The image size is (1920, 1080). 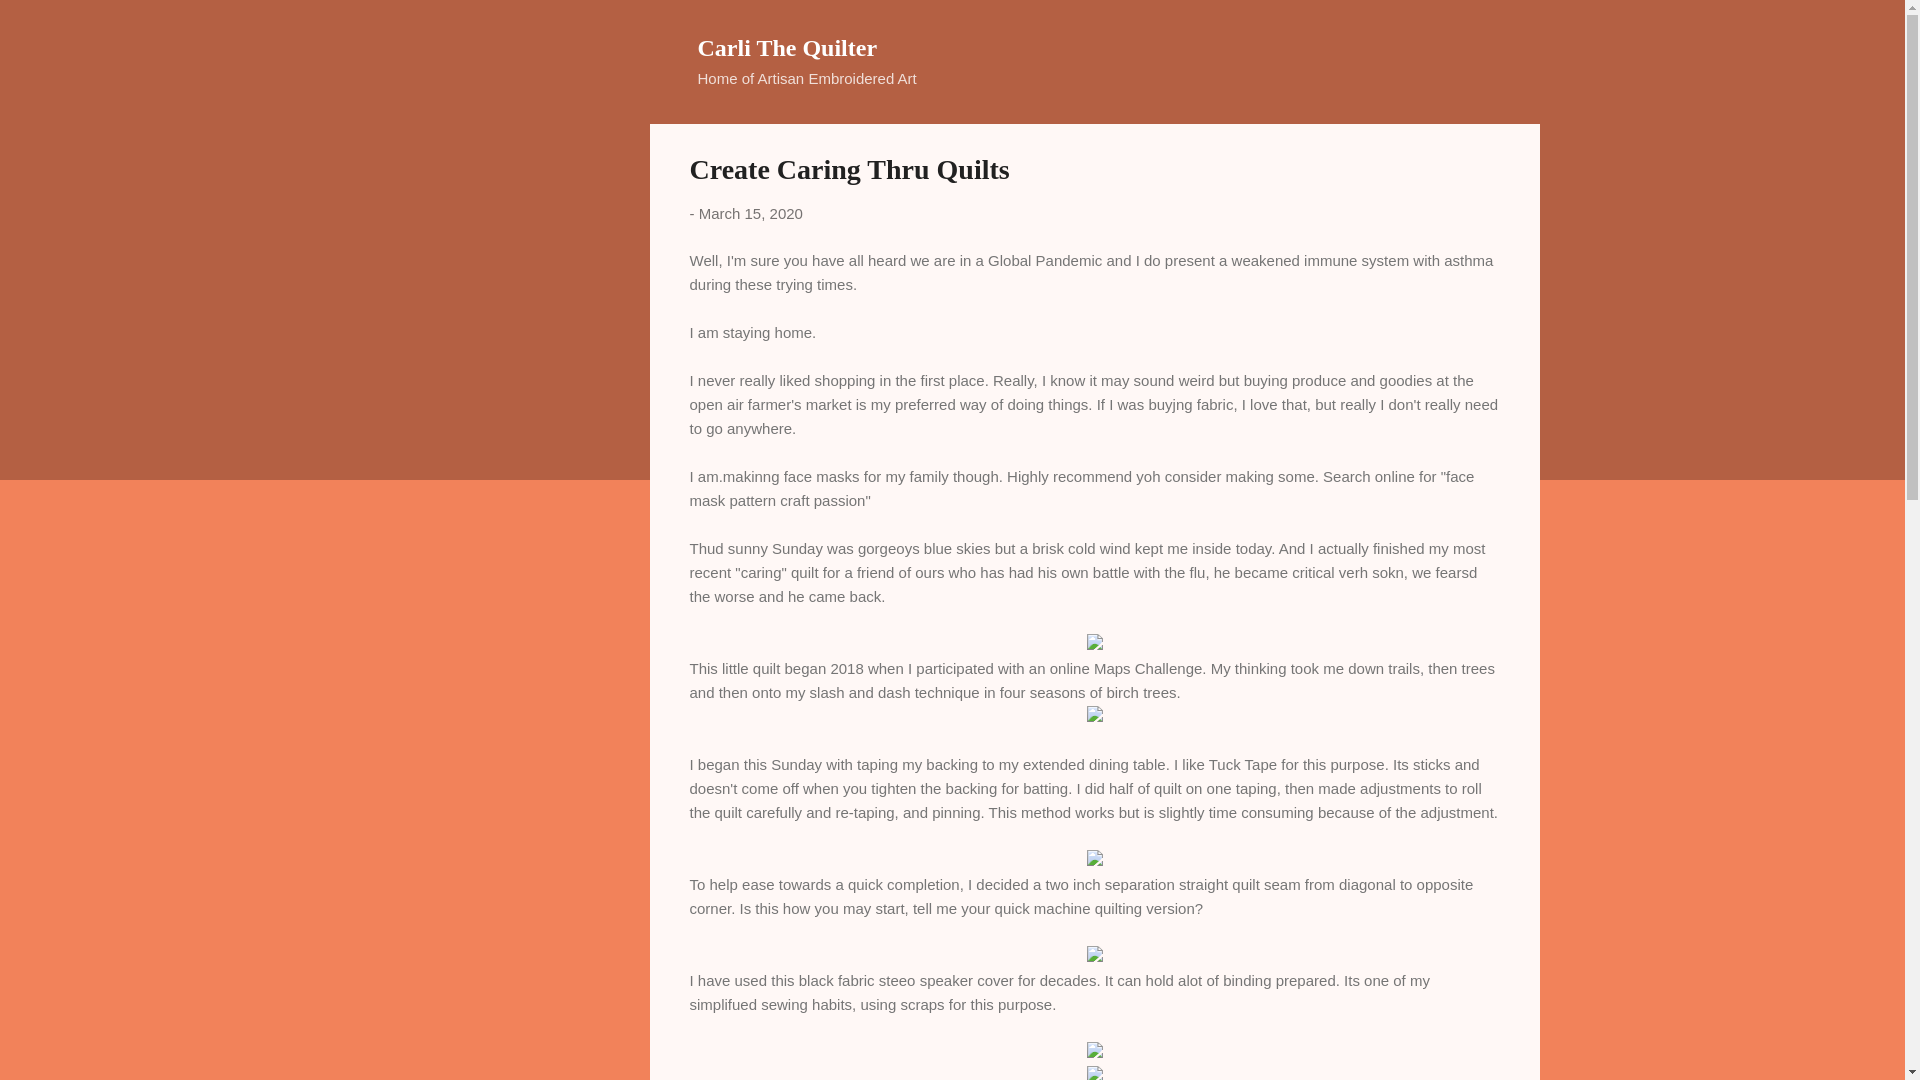 What do you see at coordinates (788, 47) in the screenshot?
I see `Carli The Quilter` at bounding box center [788, 47].